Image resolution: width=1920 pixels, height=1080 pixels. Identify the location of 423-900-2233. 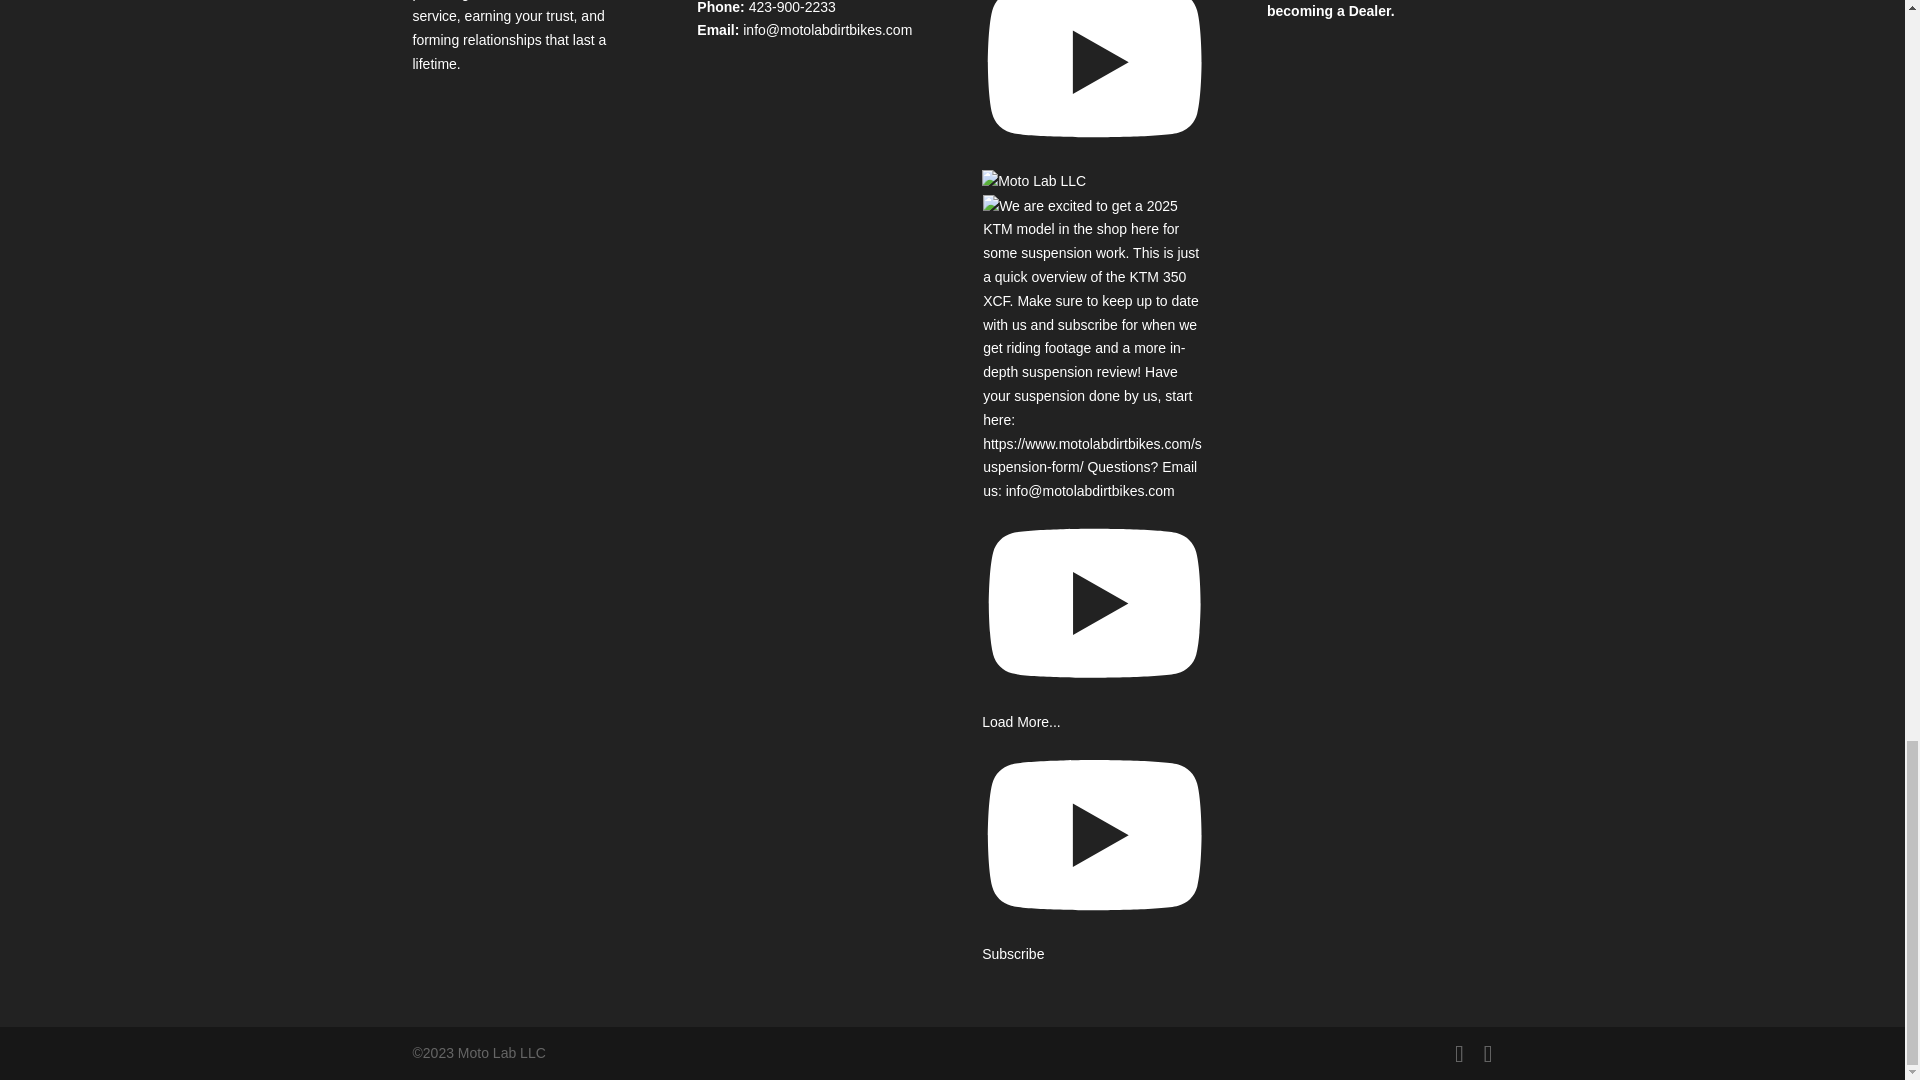
(792, 8).